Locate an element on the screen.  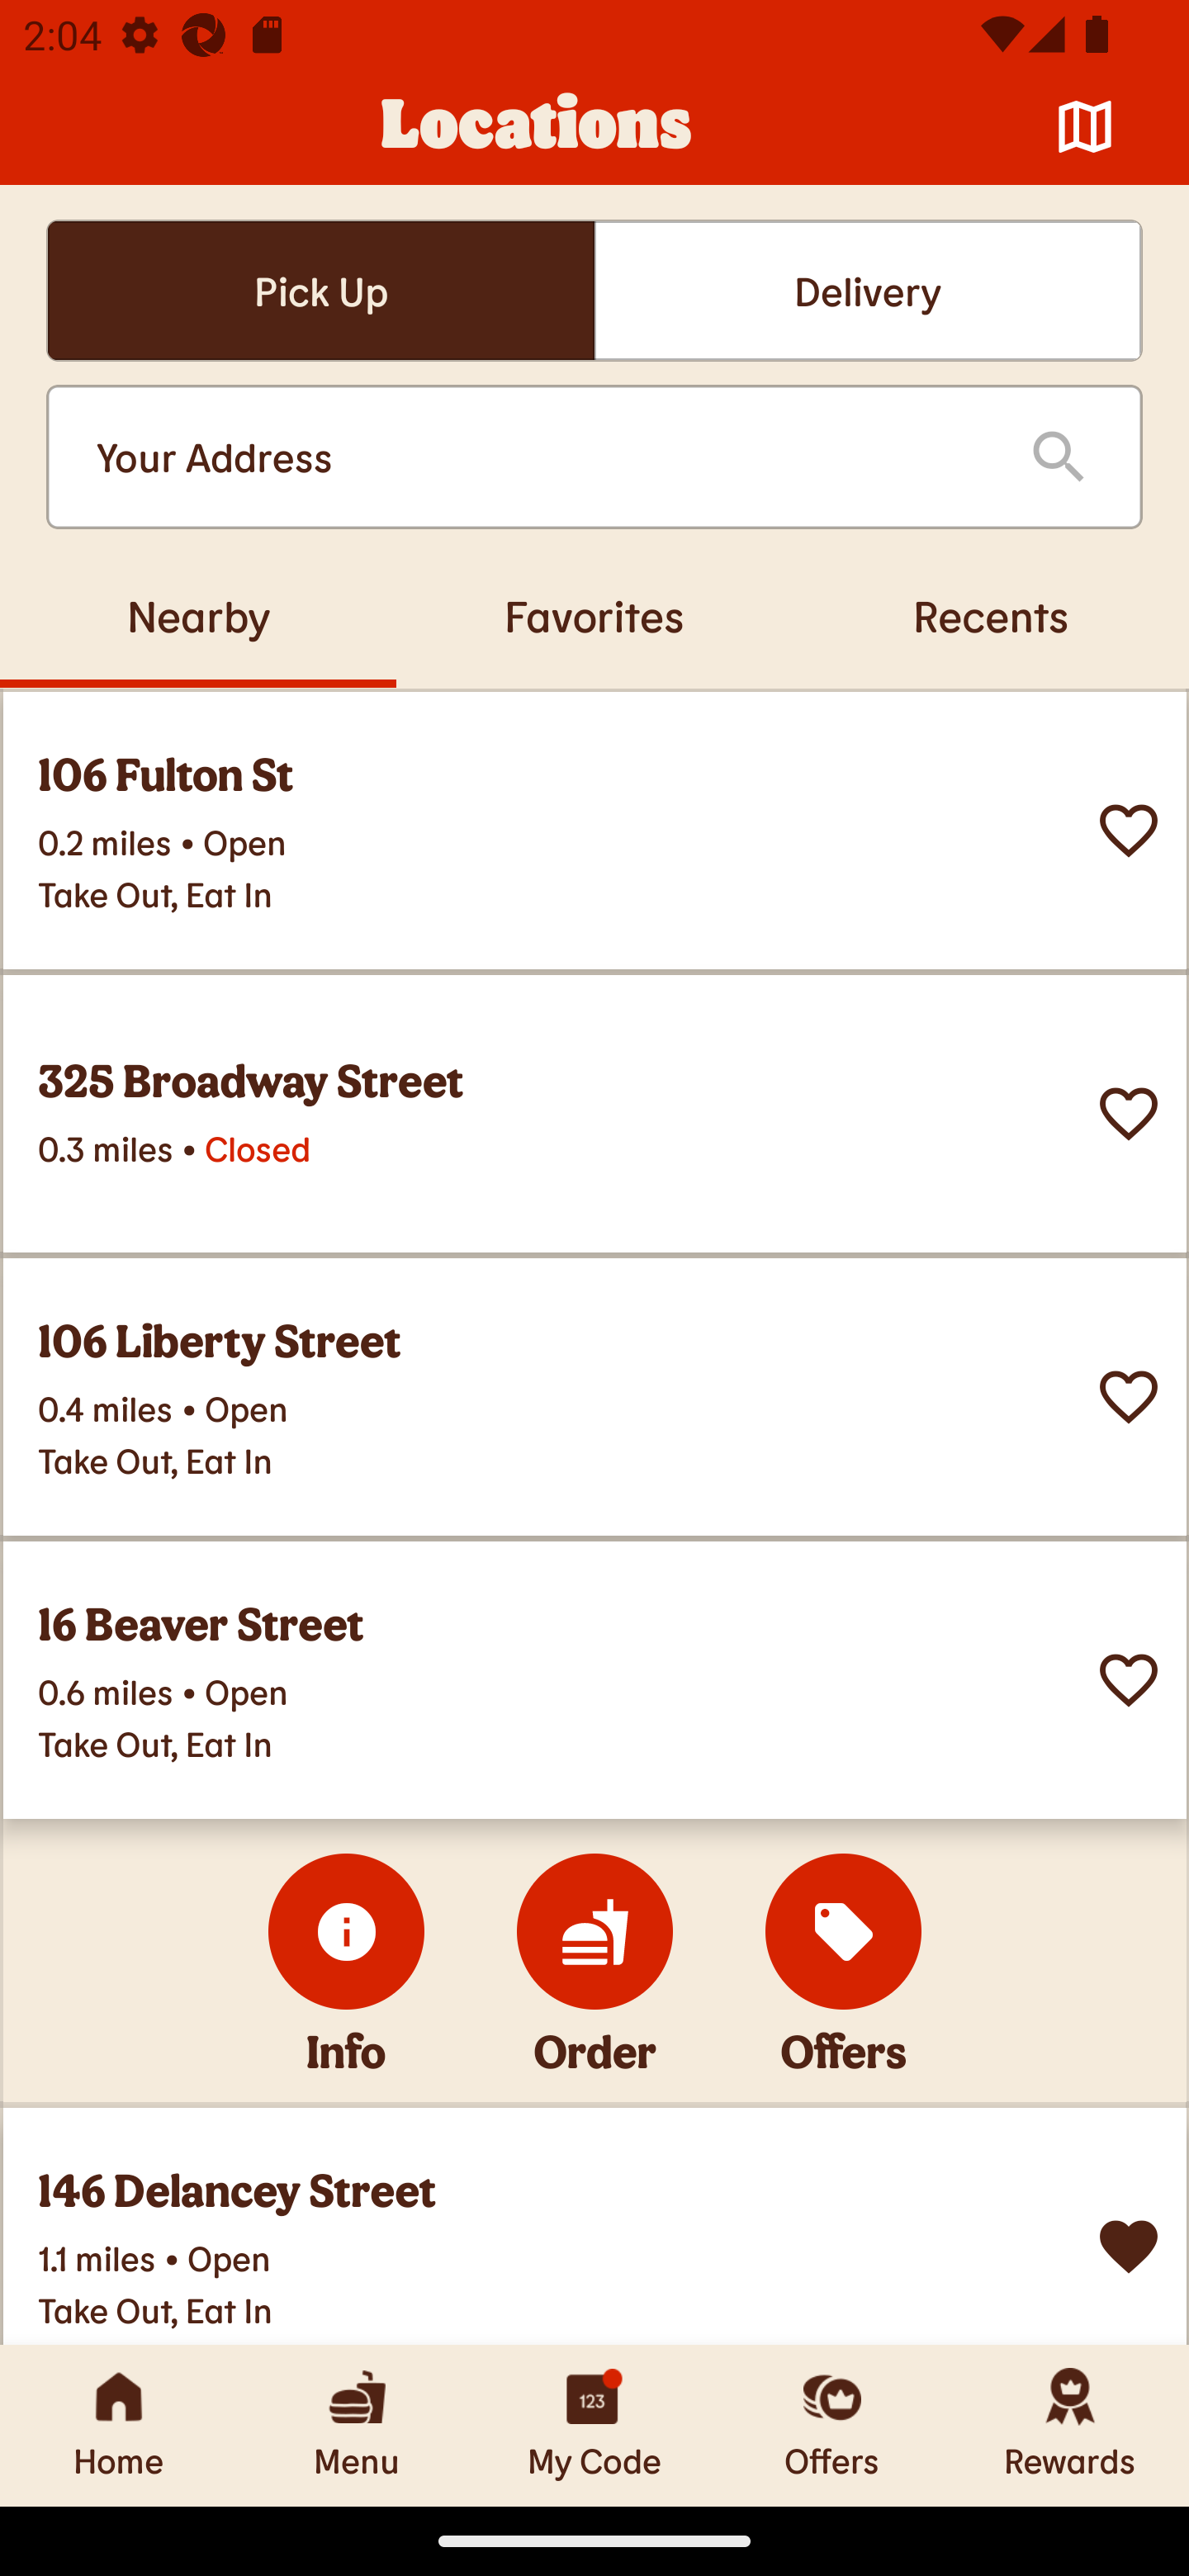
Map 󰦂 is located at coordinates (1085, 127).